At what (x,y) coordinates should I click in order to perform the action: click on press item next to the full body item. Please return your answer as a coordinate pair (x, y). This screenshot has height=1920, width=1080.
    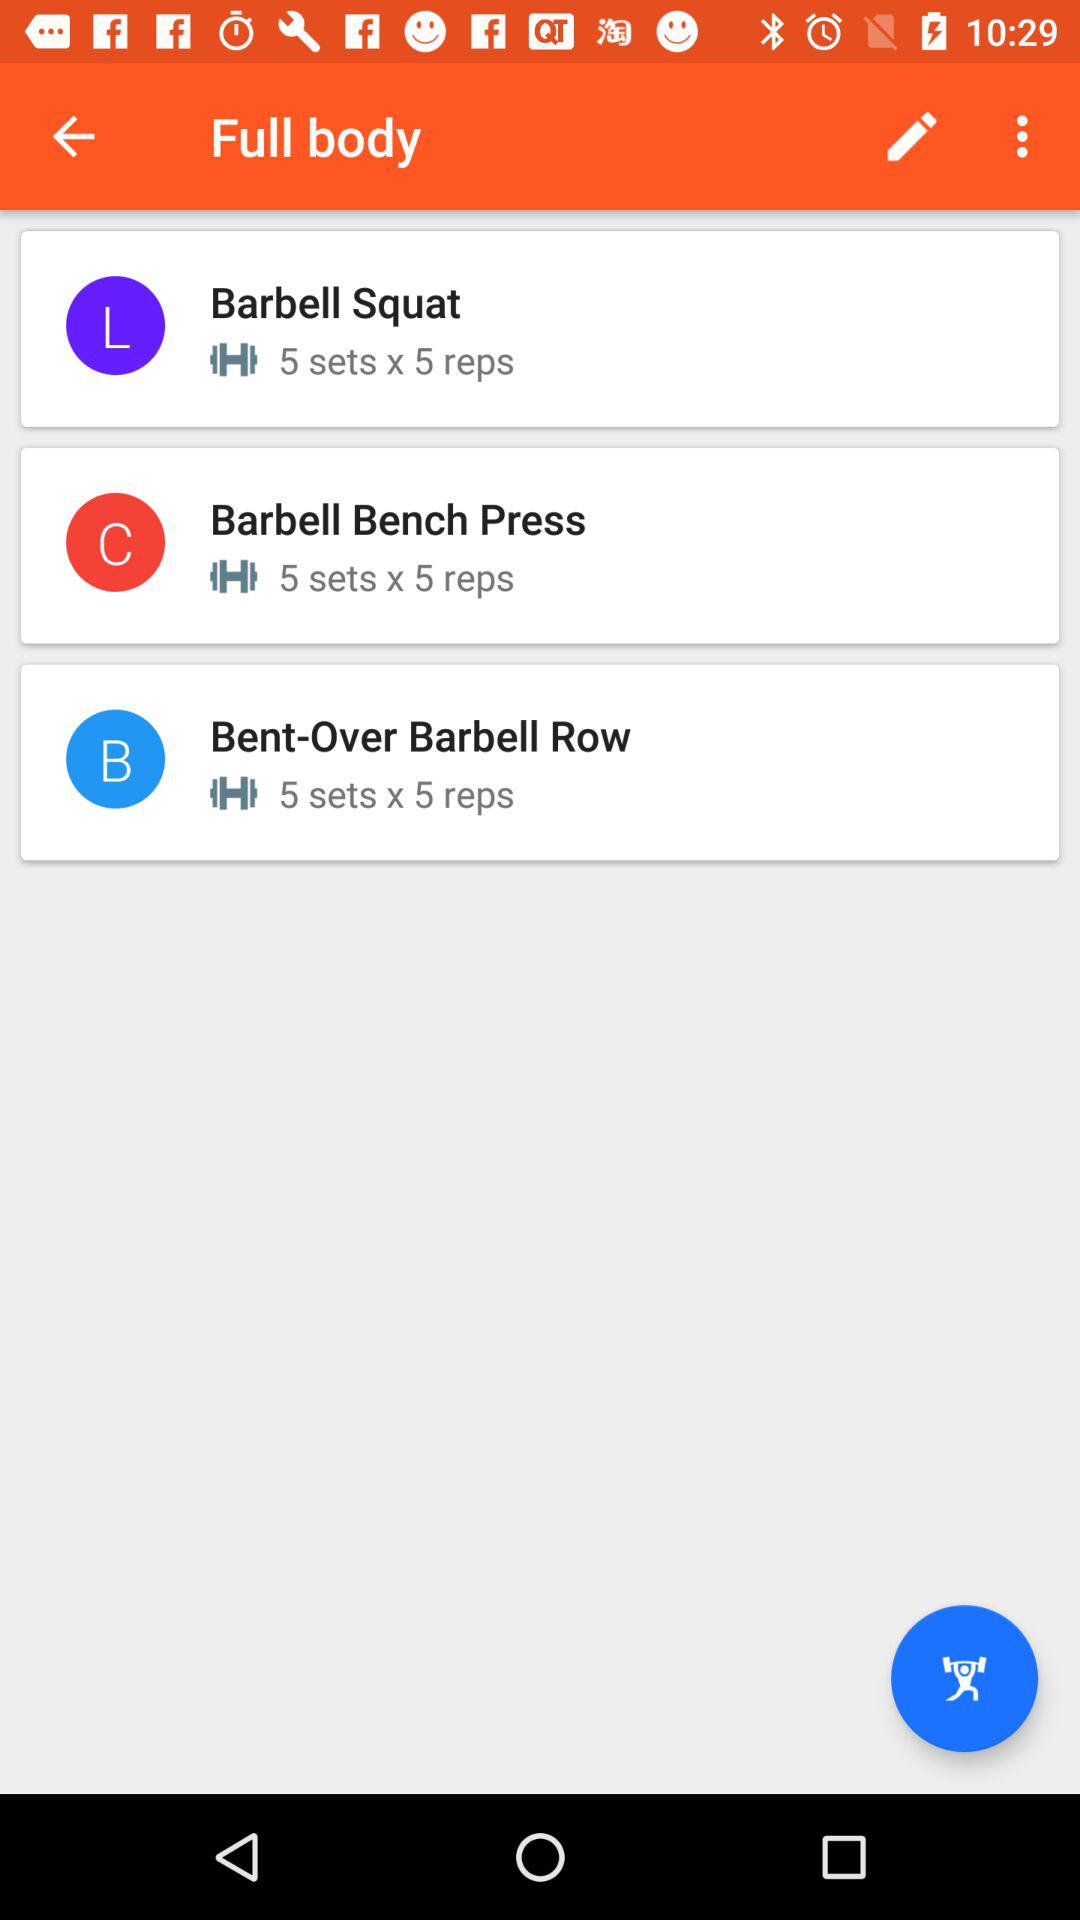
    Looking at the image, I should click on (912, 136).